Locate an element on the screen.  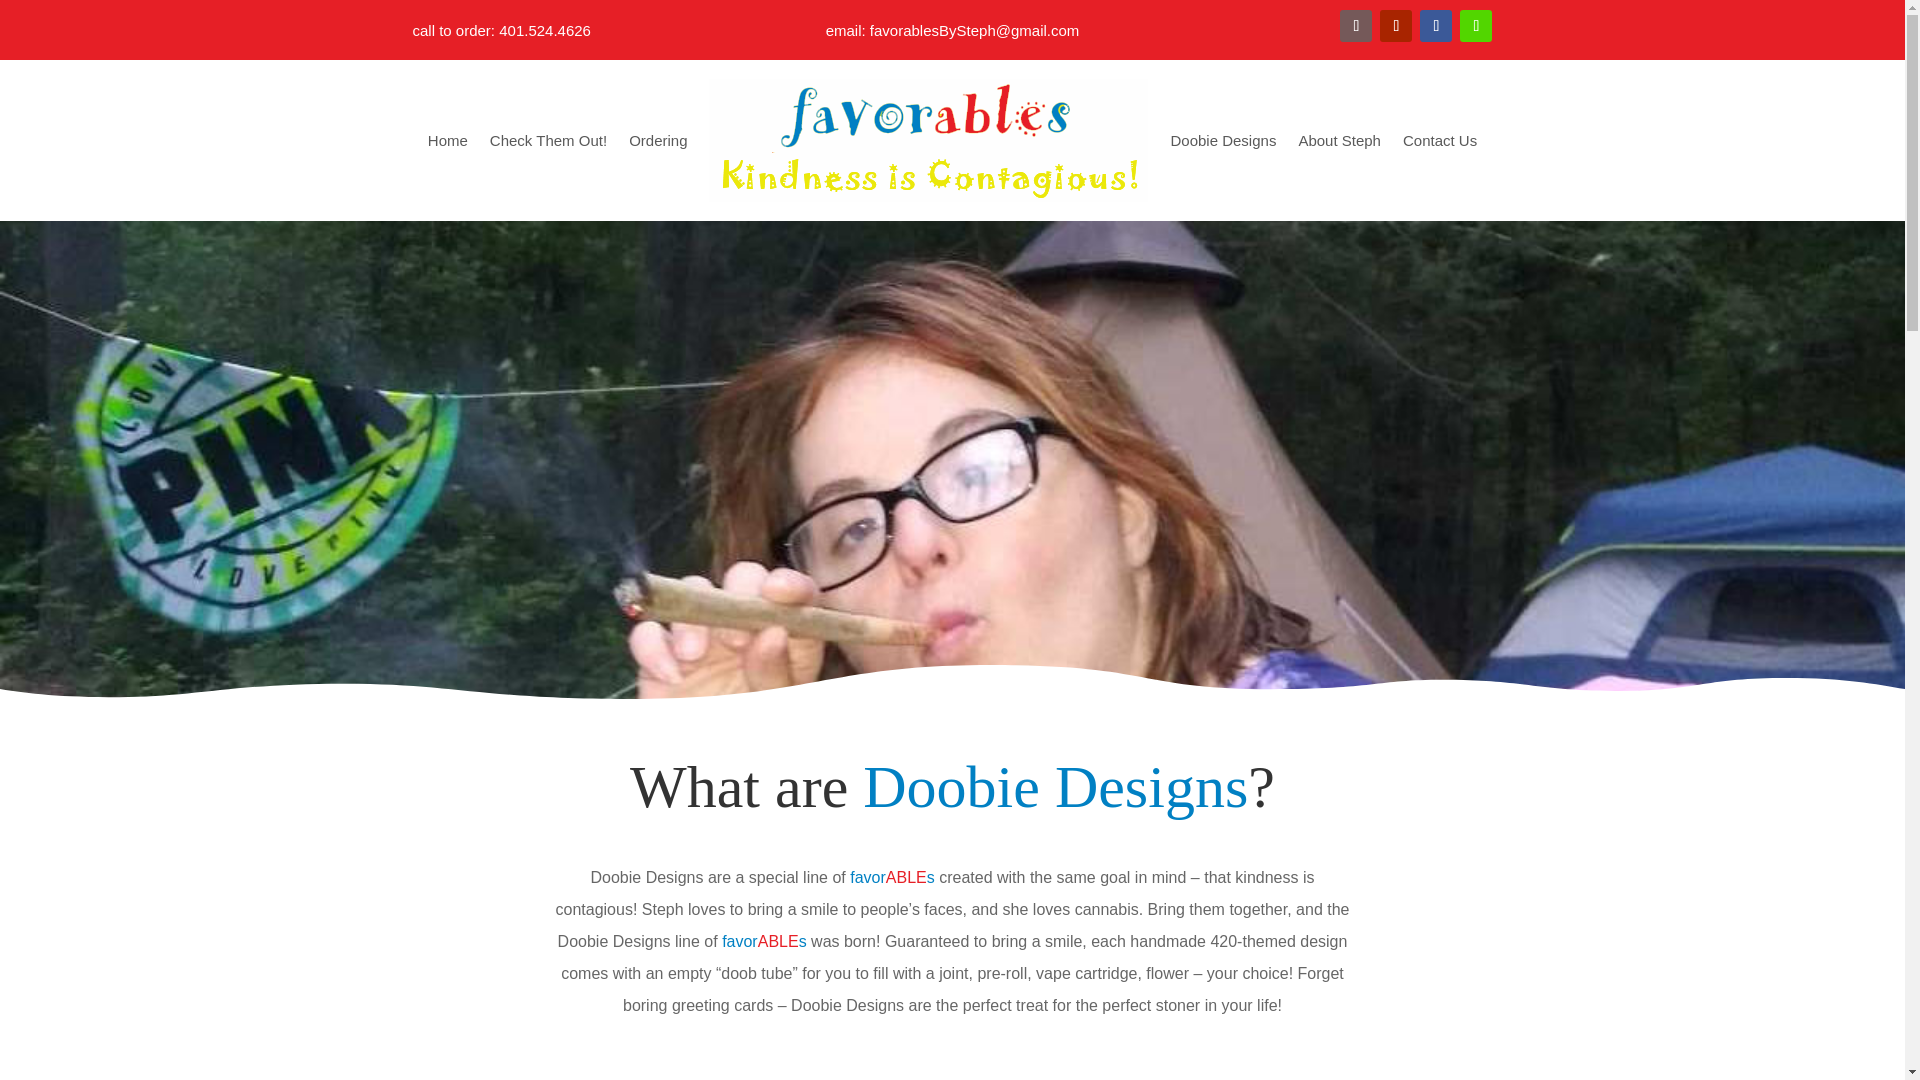
Follow on Instagram is located at coordinates (1475, 26).